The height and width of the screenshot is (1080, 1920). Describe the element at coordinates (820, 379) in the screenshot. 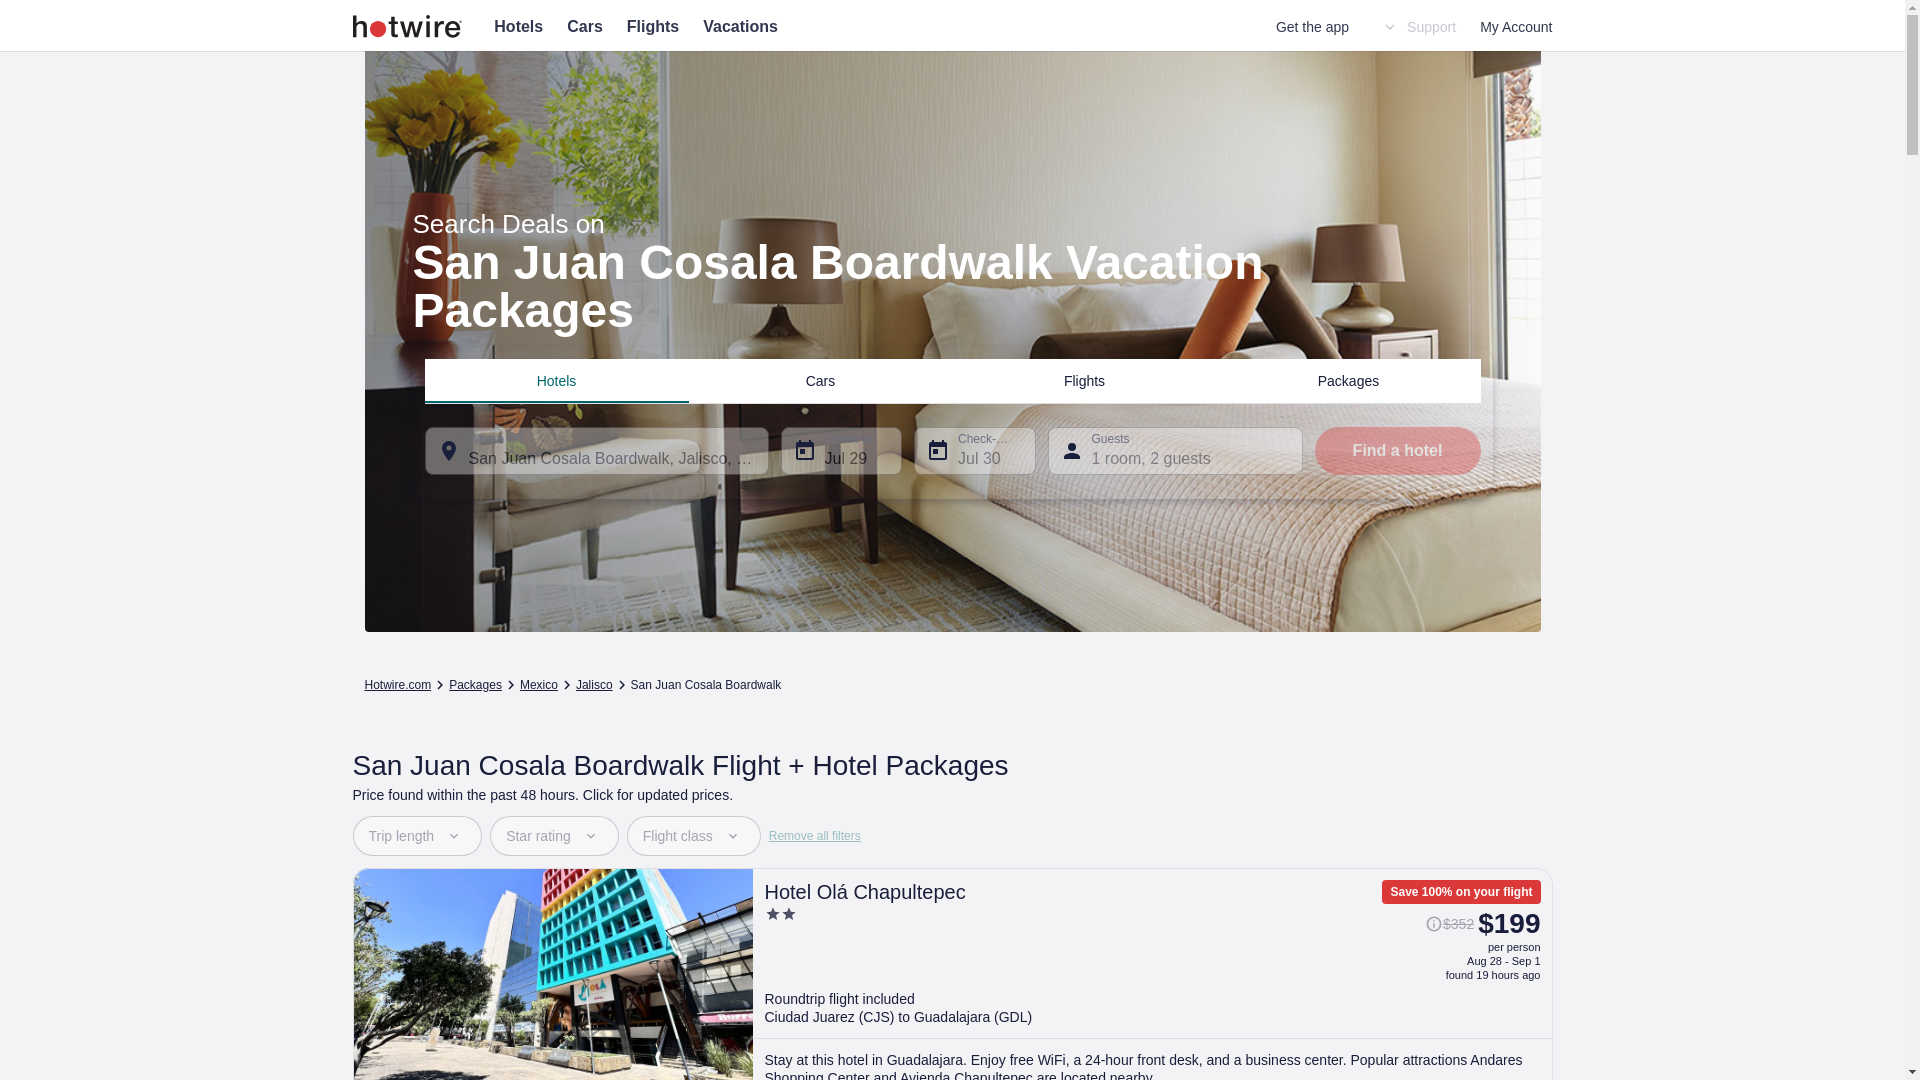

I see `Cars` at that location.